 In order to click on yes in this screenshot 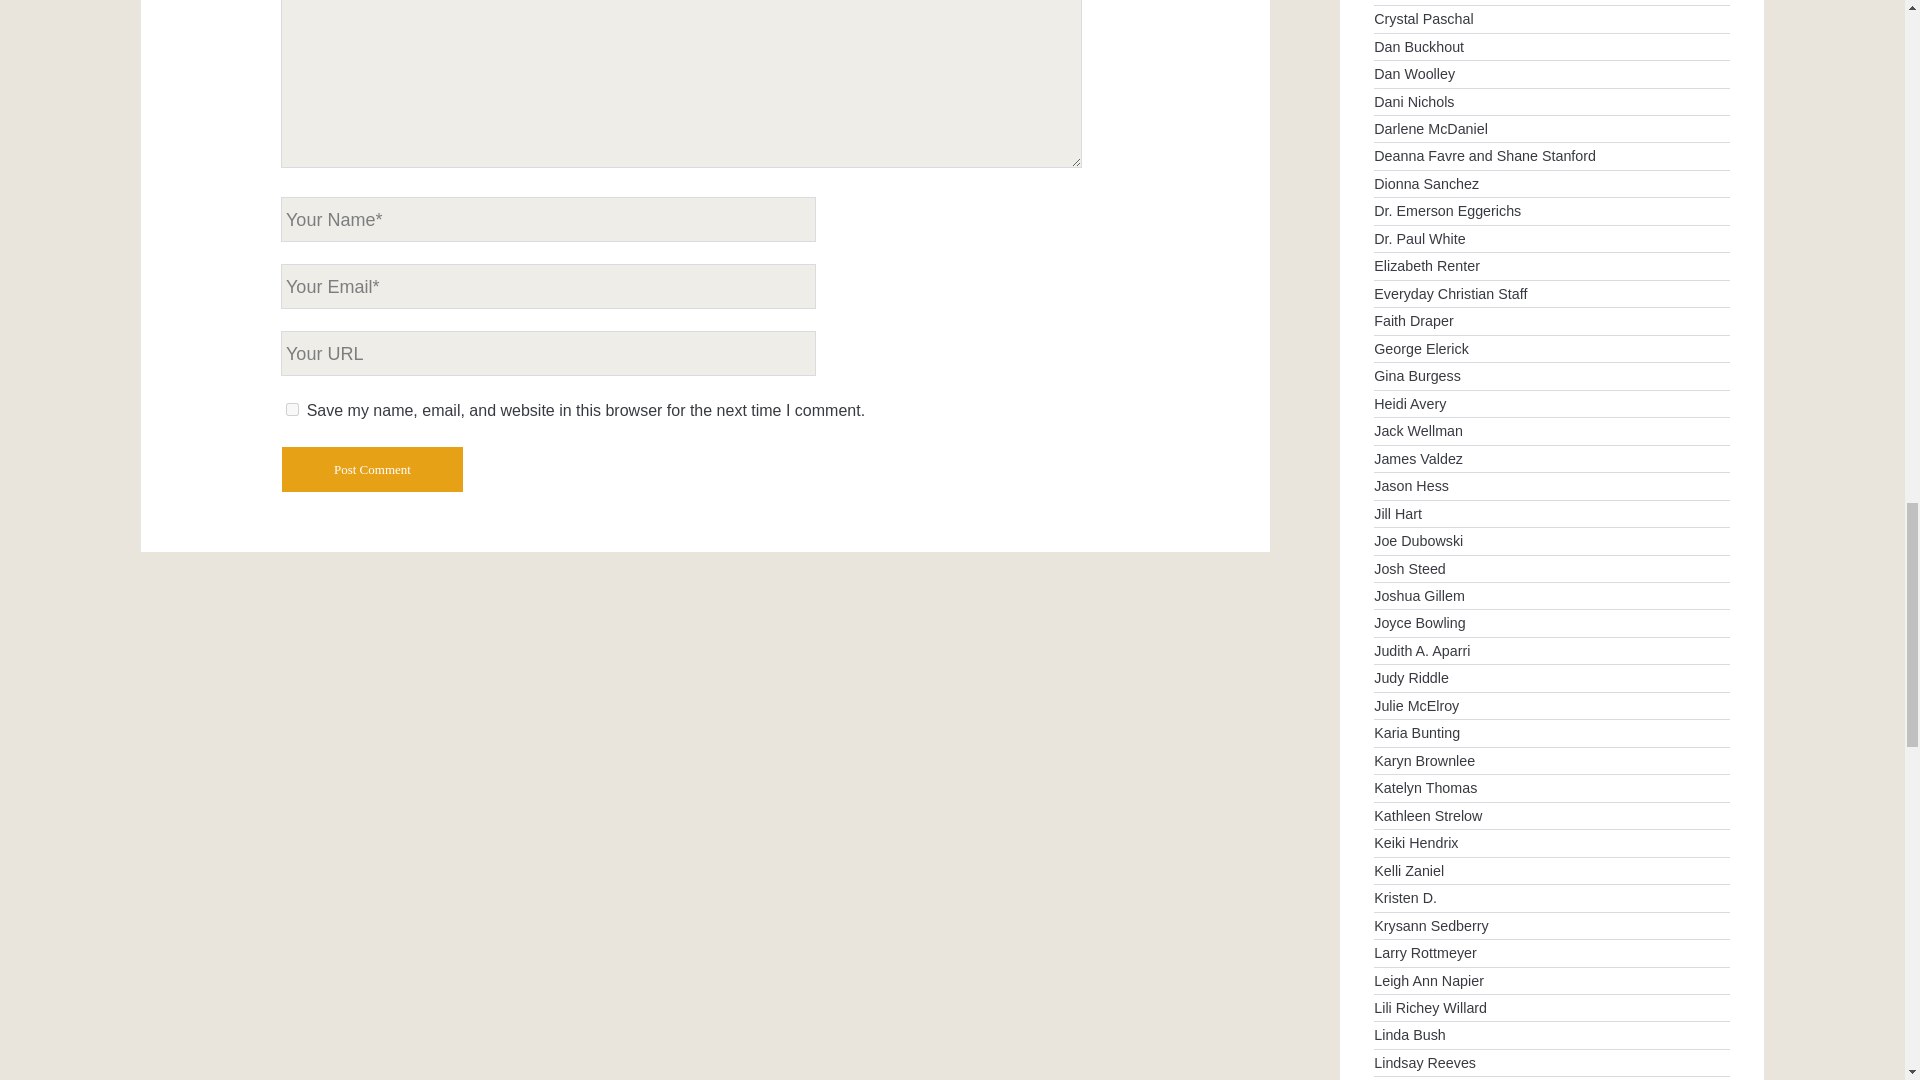, I will do `click(292, 408)`.